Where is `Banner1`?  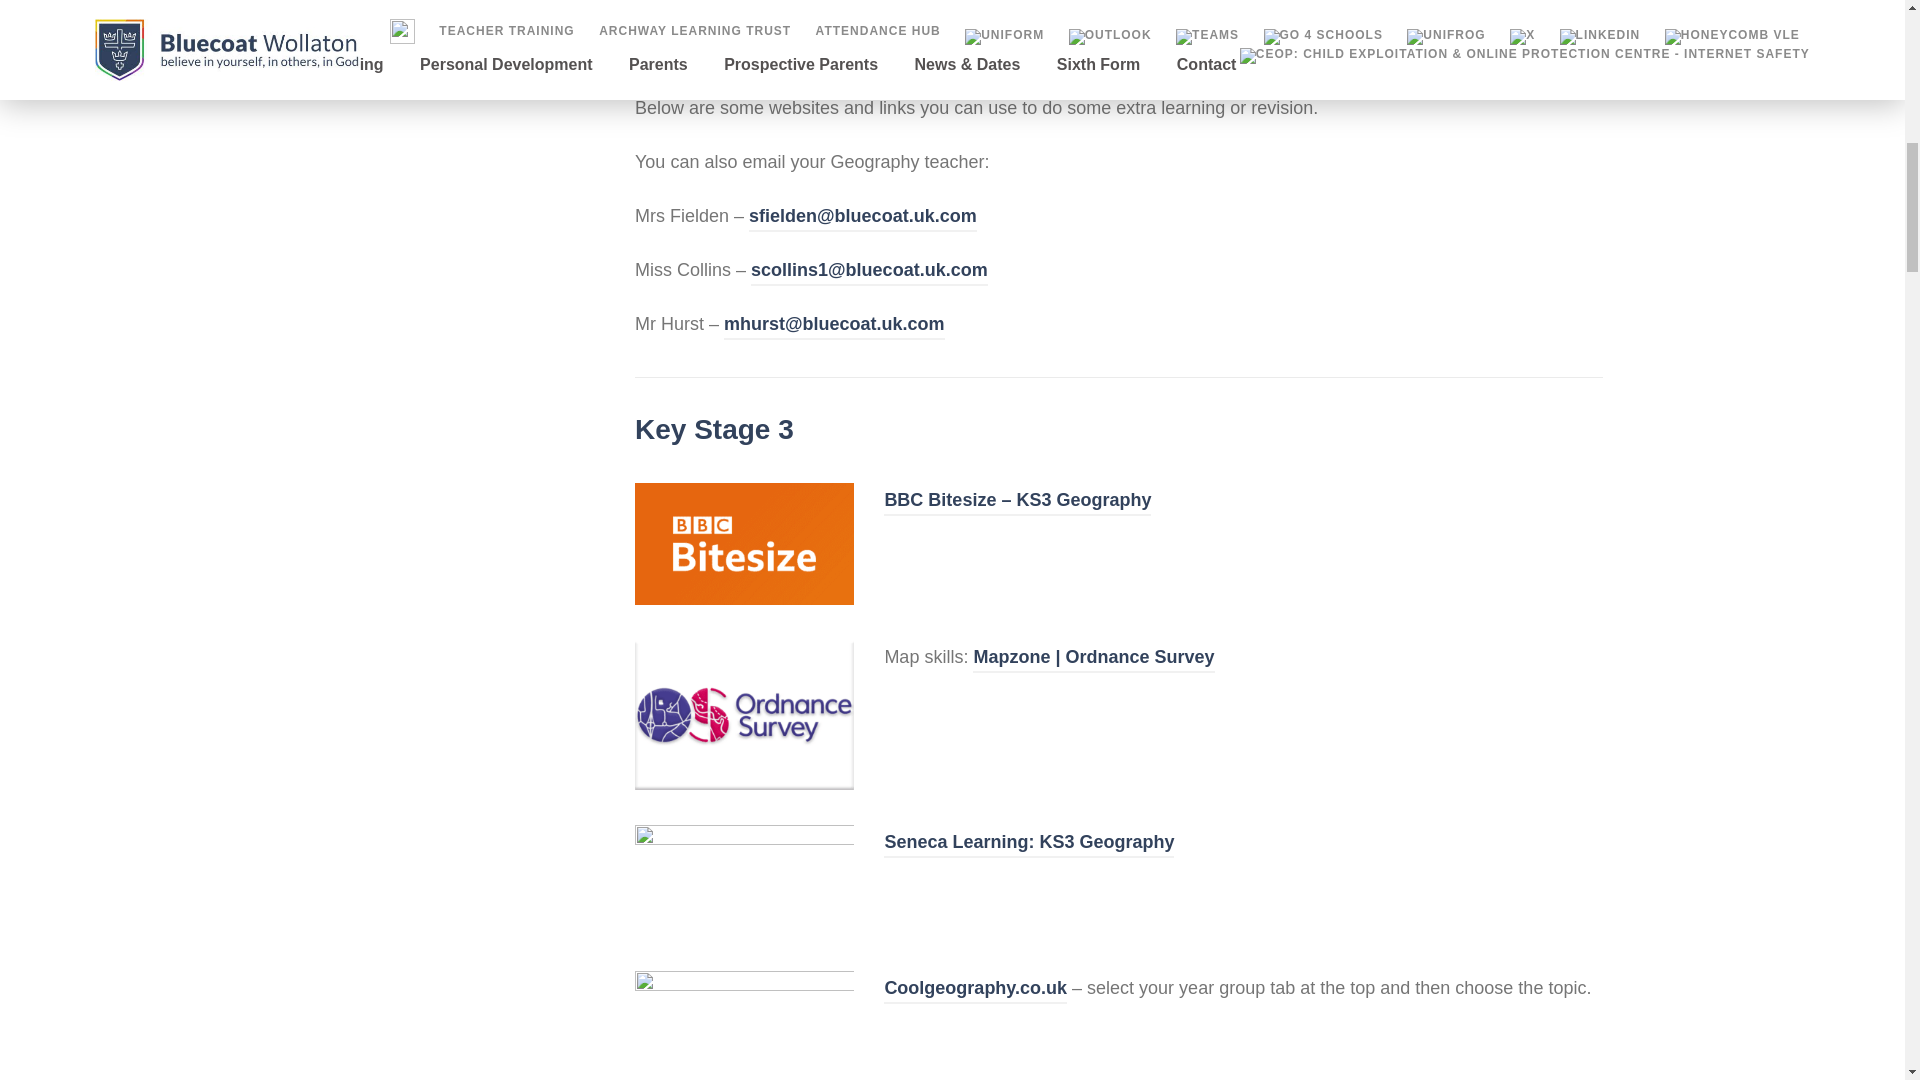
Banner1 is located at coordinates (744, 1014).